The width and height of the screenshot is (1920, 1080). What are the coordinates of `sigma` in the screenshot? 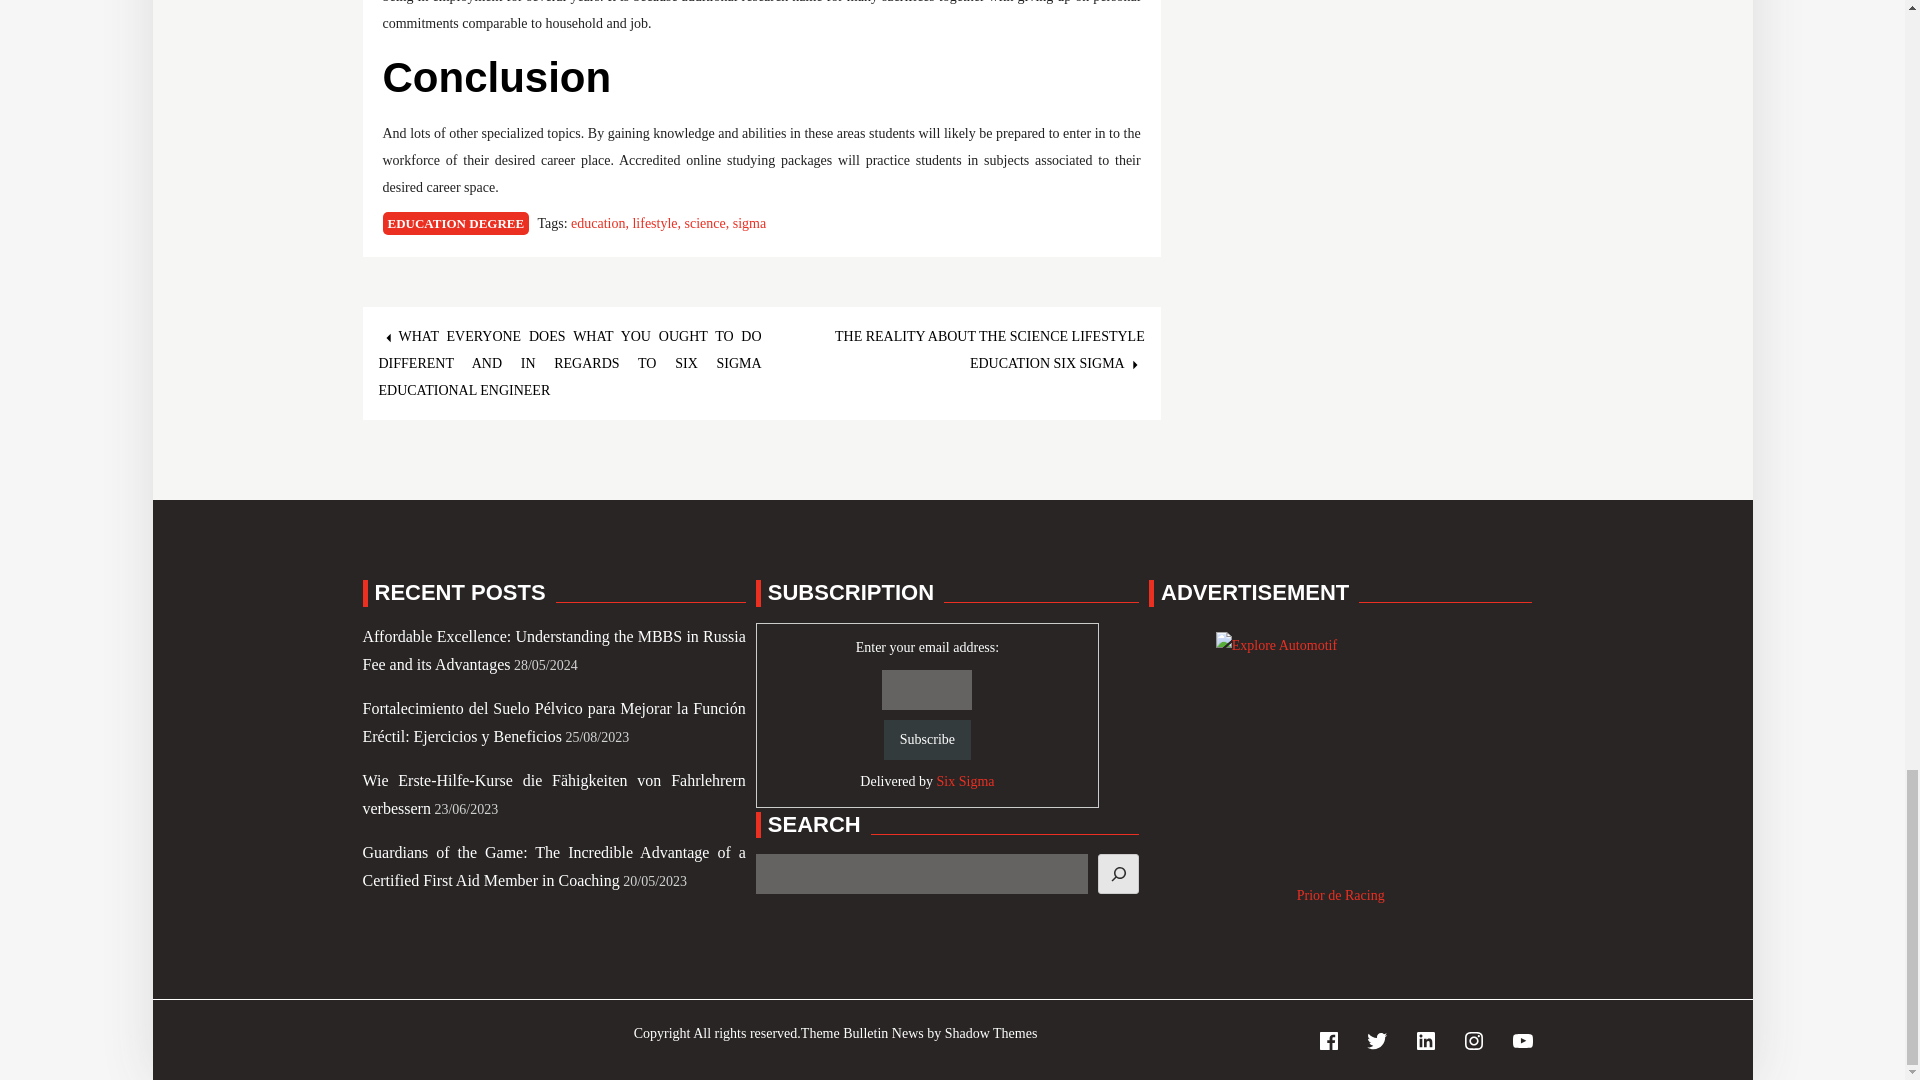 It's located at (750, 224).